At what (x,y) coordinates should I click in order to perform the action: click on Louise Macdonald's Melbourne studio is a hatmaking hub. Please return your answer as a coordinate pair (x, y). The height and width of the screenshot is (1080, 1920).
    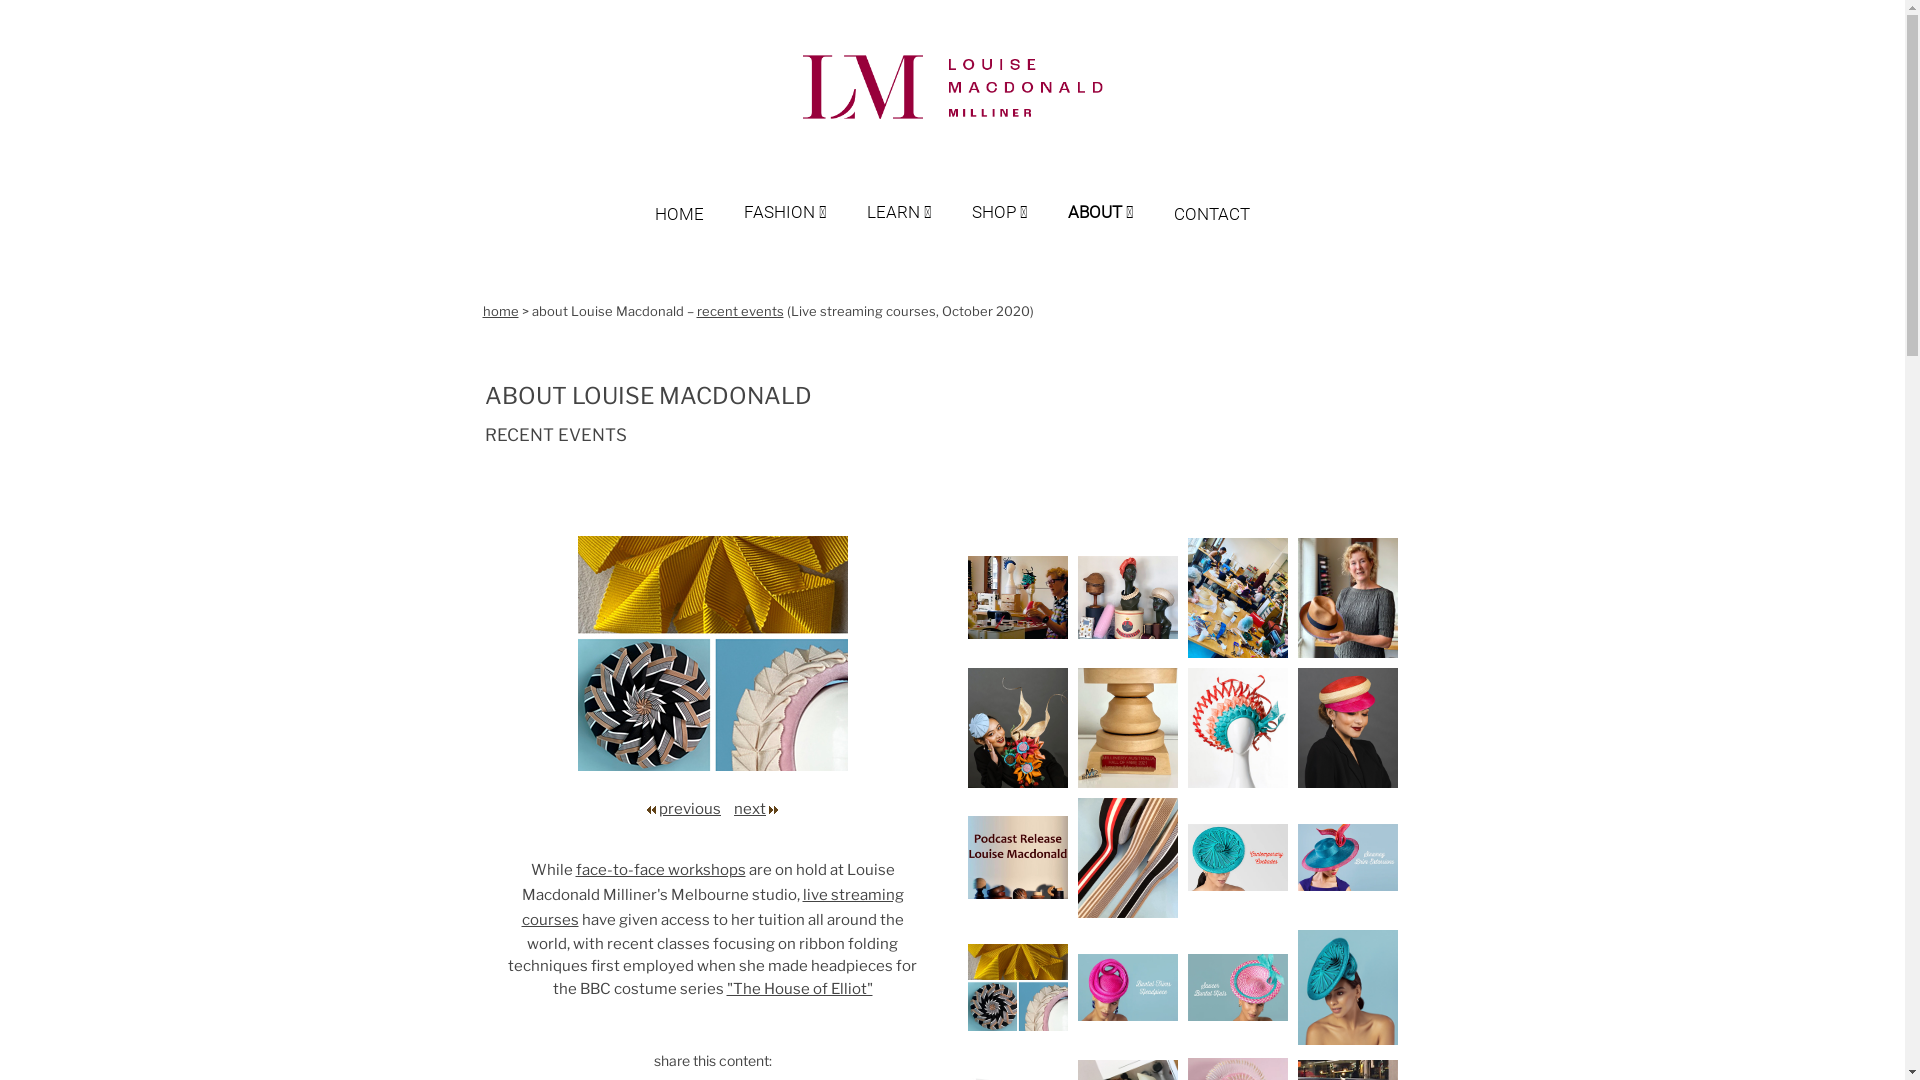
    Looking at the image, I should click on (1238, 602).